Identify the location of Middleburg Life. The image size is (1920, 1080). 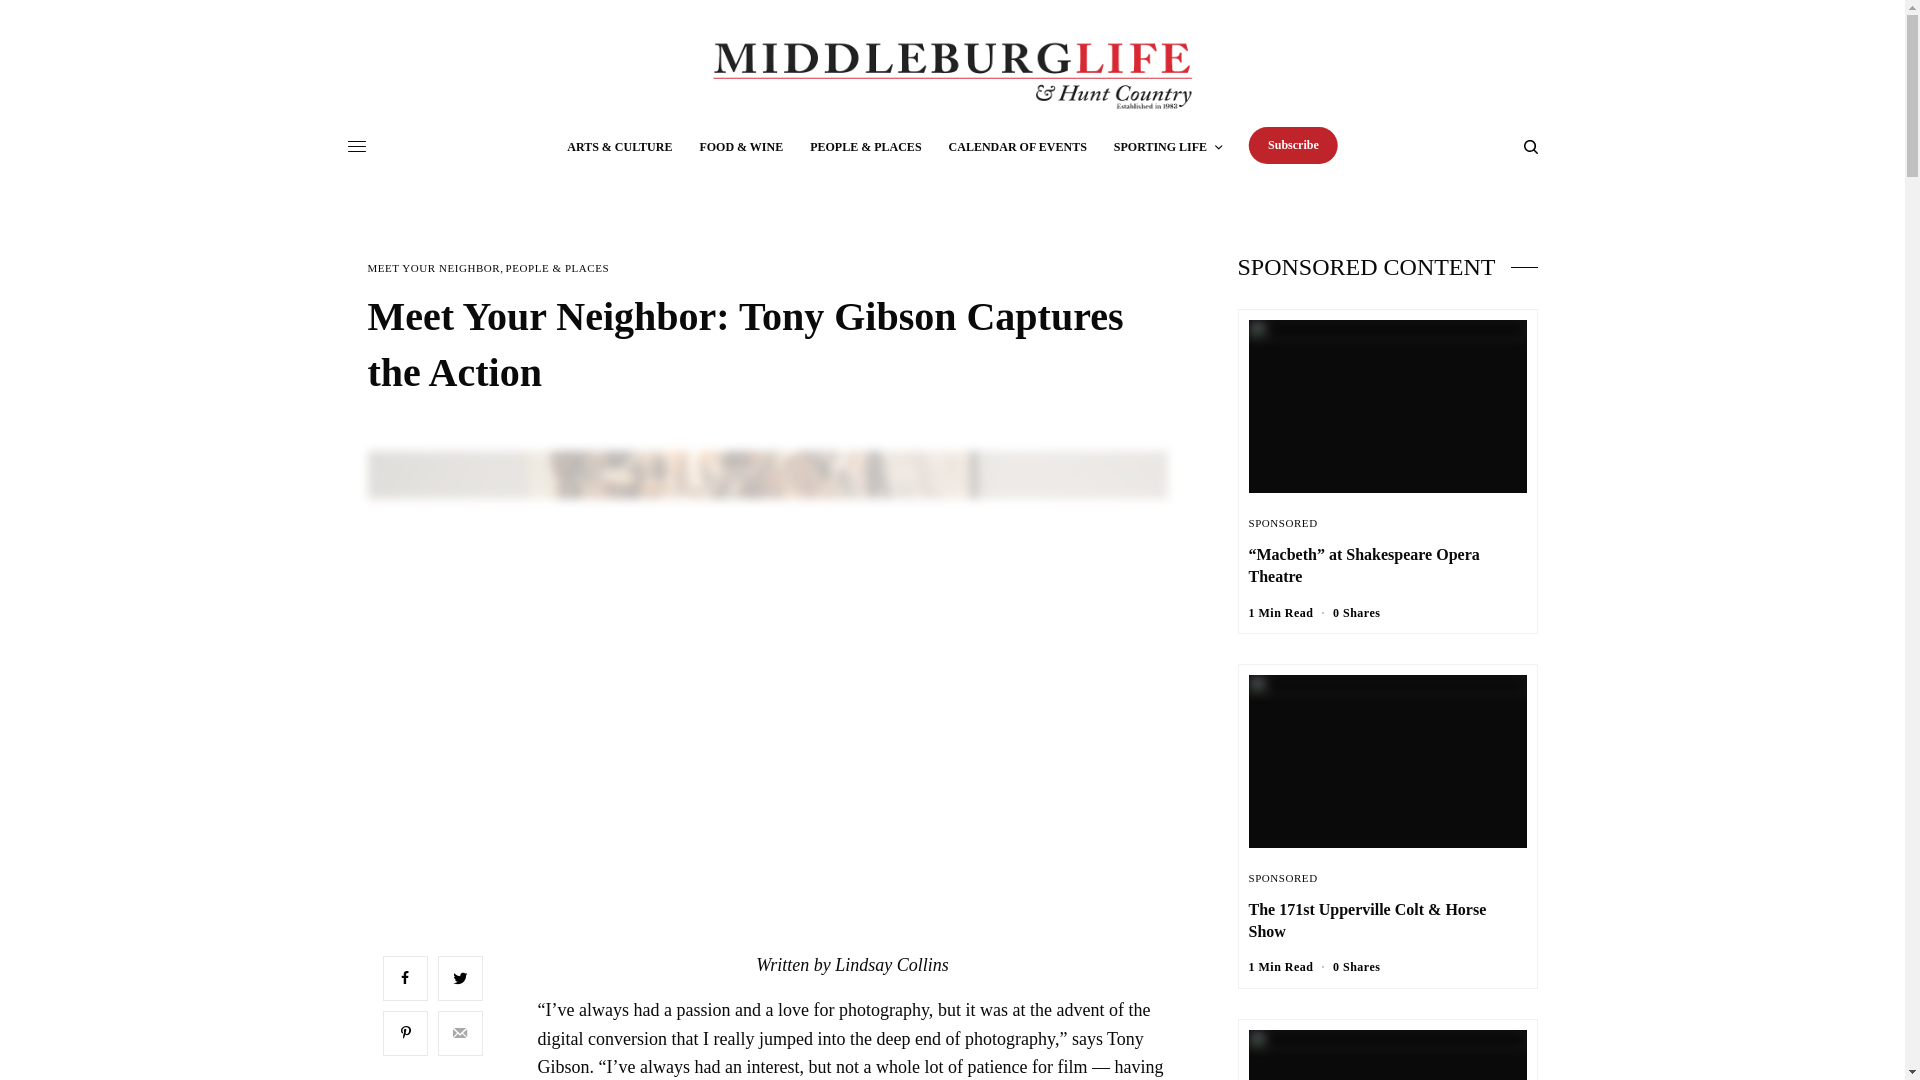
(951, 76).